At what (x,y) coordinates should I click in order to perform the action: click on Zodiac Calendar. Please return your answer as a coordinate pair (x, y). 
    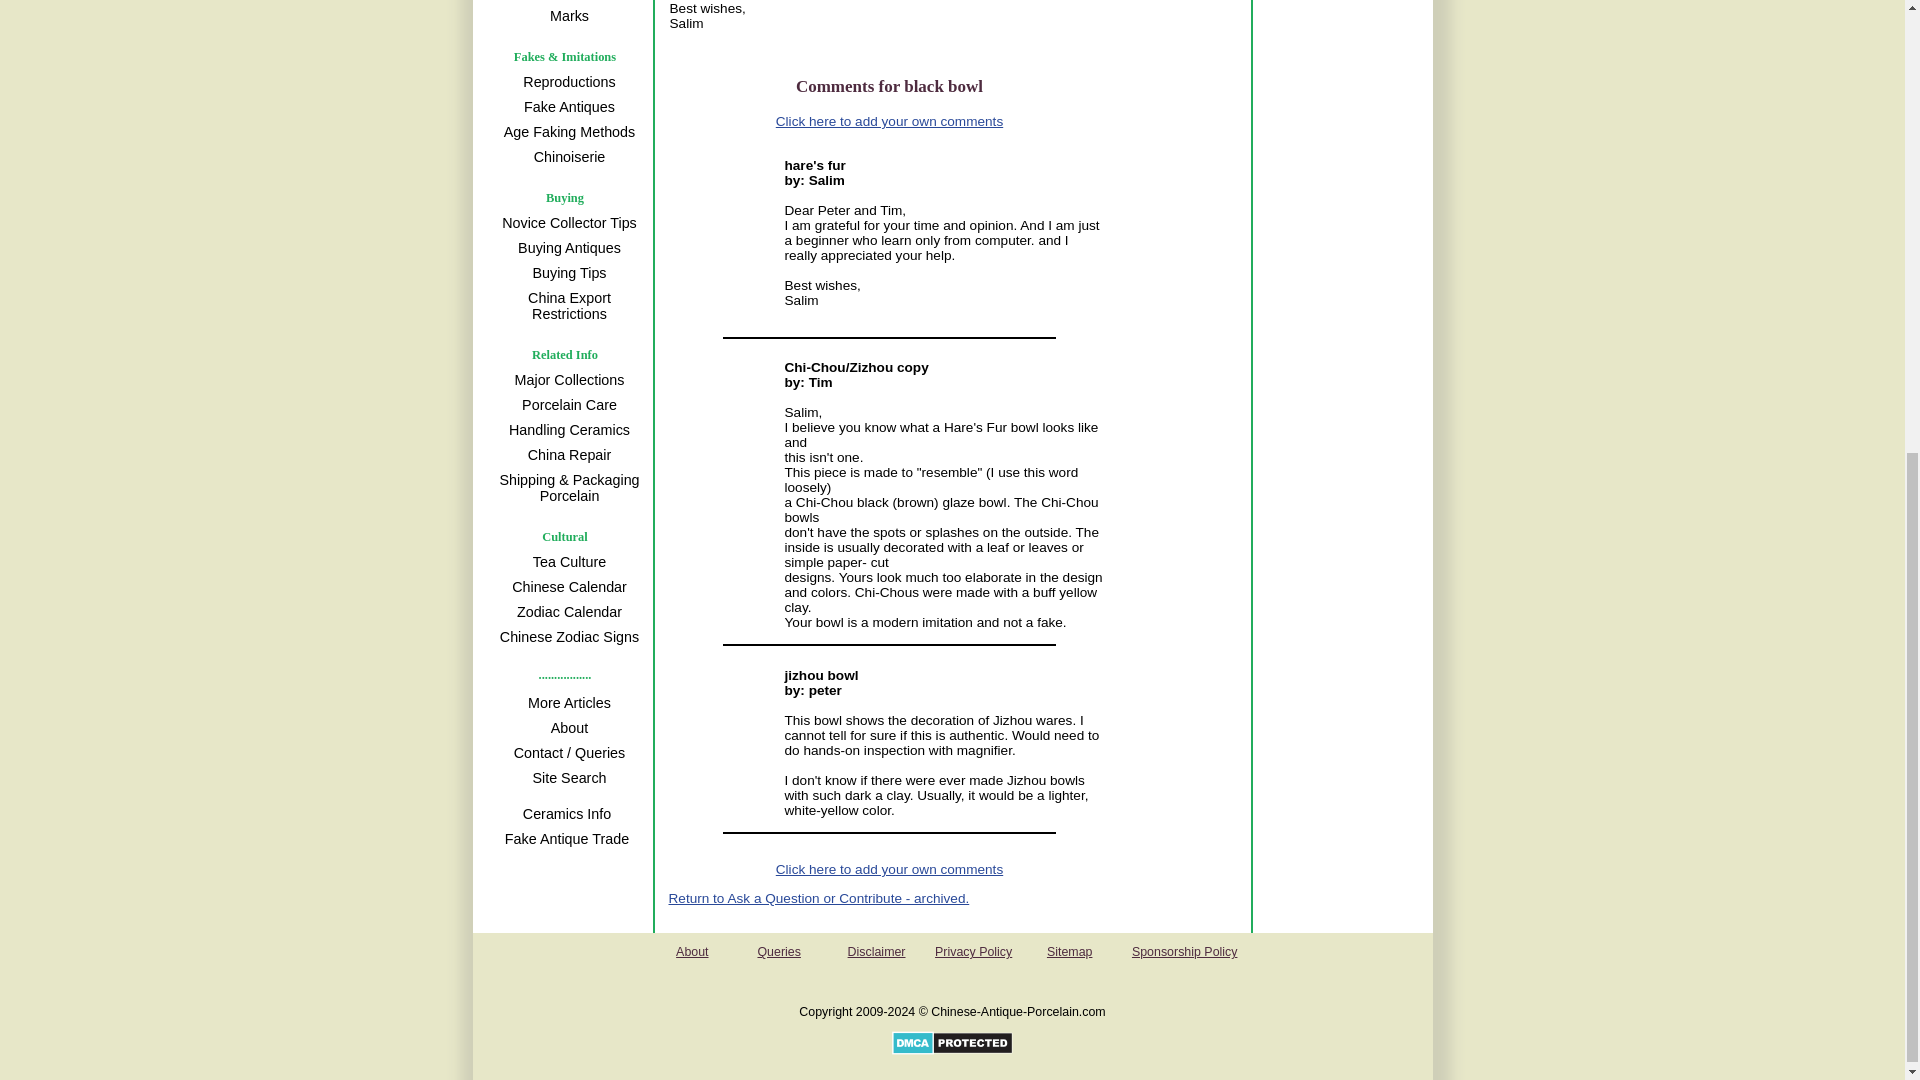
    Looking at the image, I should click on (566, 612).